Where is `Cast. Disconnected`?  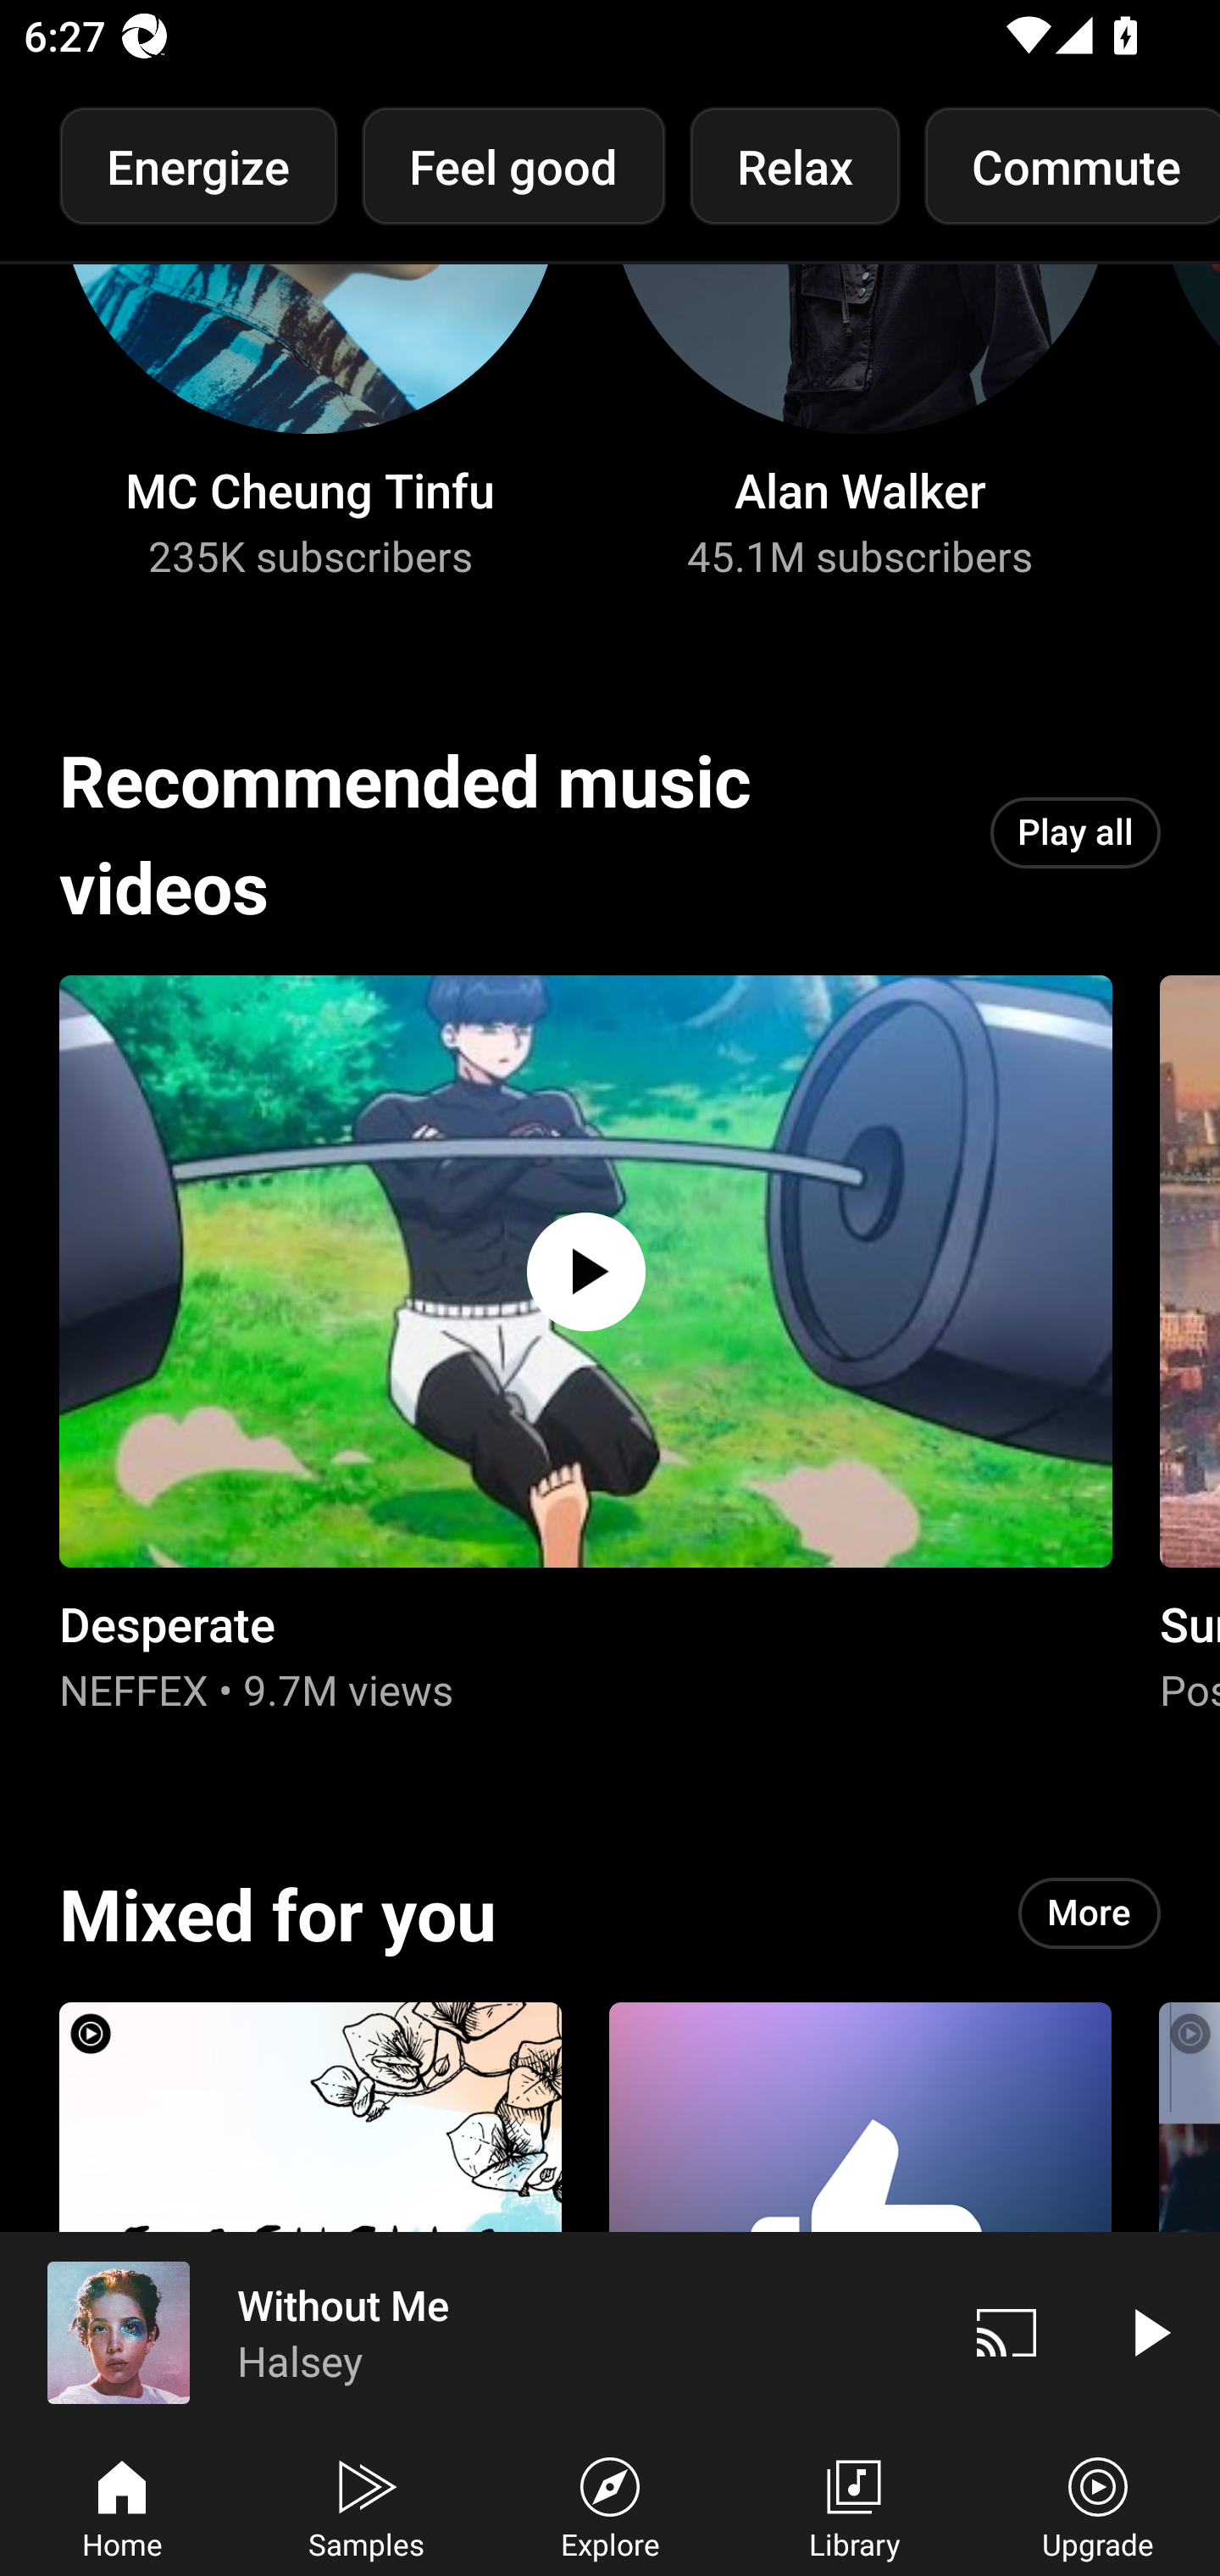
Cast. Disconnected is located at coordinates (1006, 2332).